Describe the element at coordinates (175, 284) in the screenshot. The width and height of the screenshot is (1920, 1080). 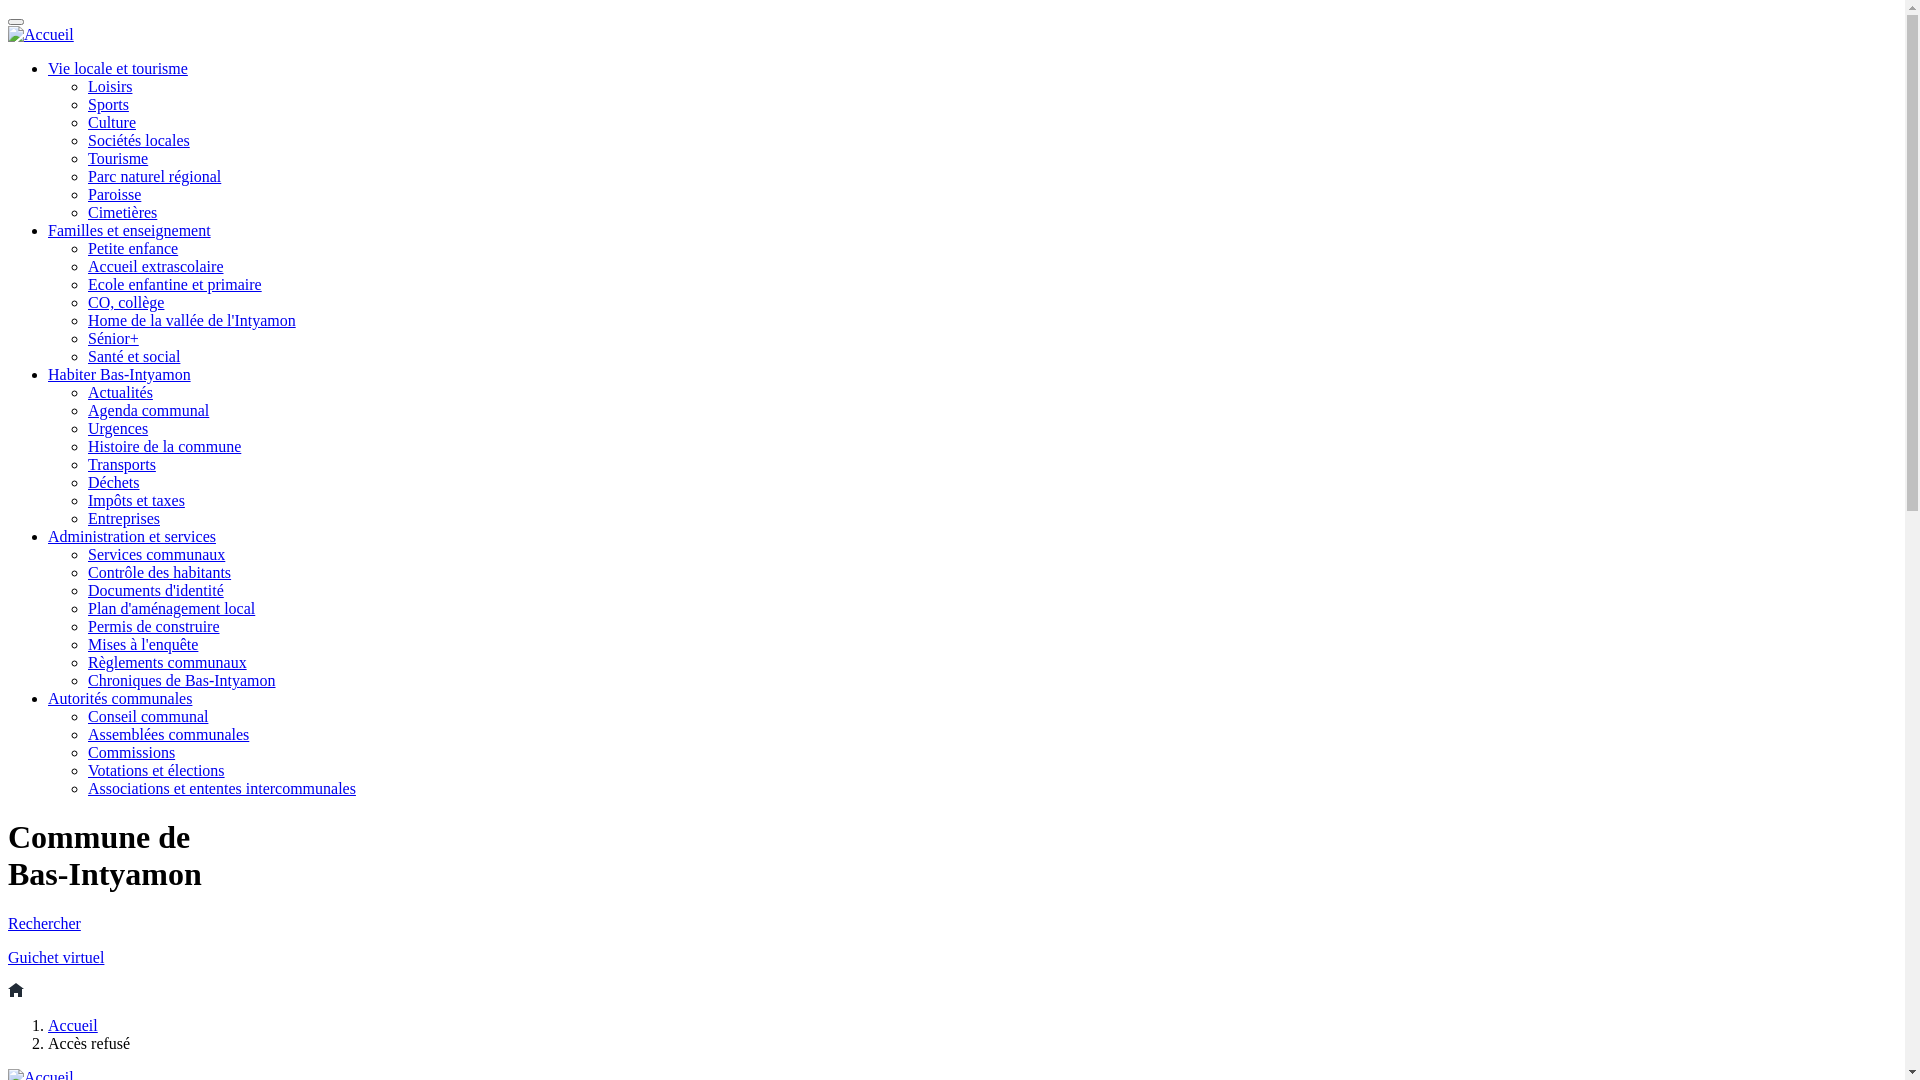
I see `Ecole enfantine et primaire` at that location.